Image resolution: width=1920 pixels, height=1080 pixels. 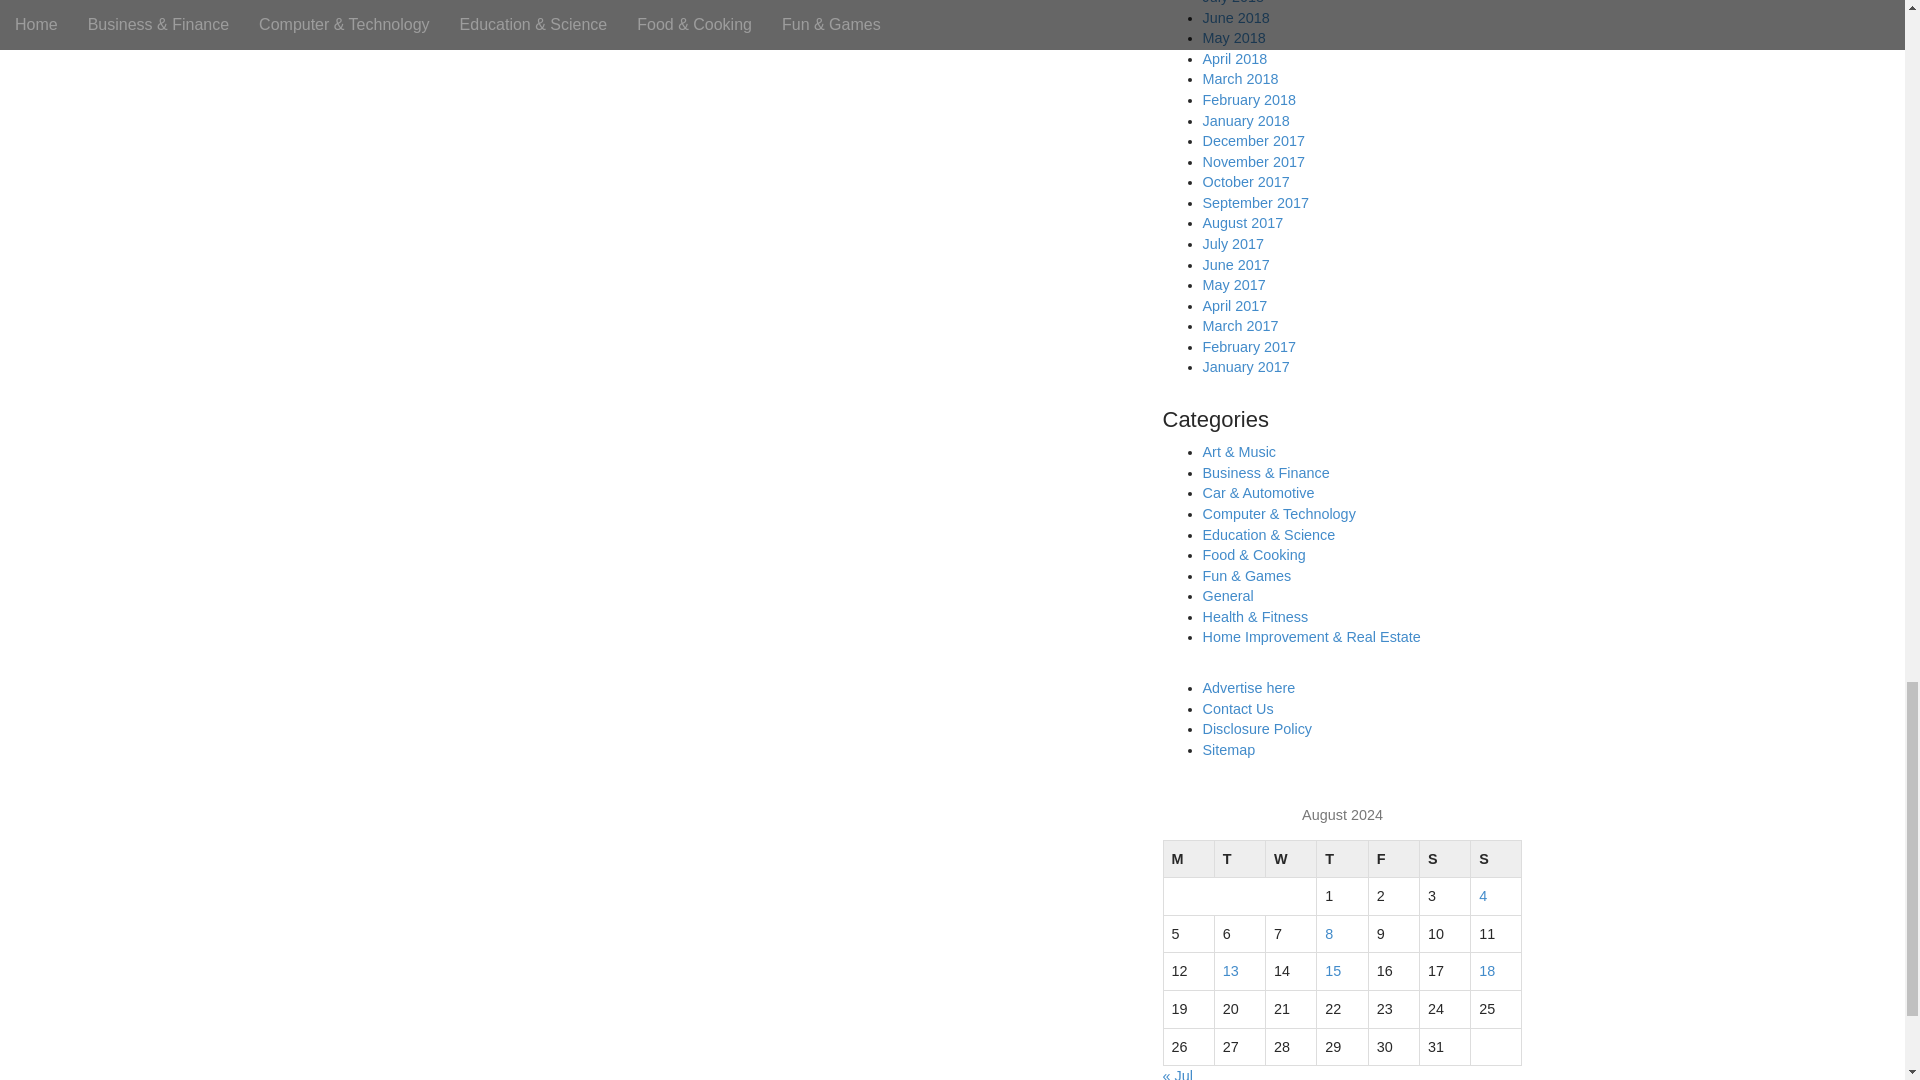 What do you see at coordinates (1342, 859) in the screenshot?
I see `Thursday` at bounding box center [1342, 859].